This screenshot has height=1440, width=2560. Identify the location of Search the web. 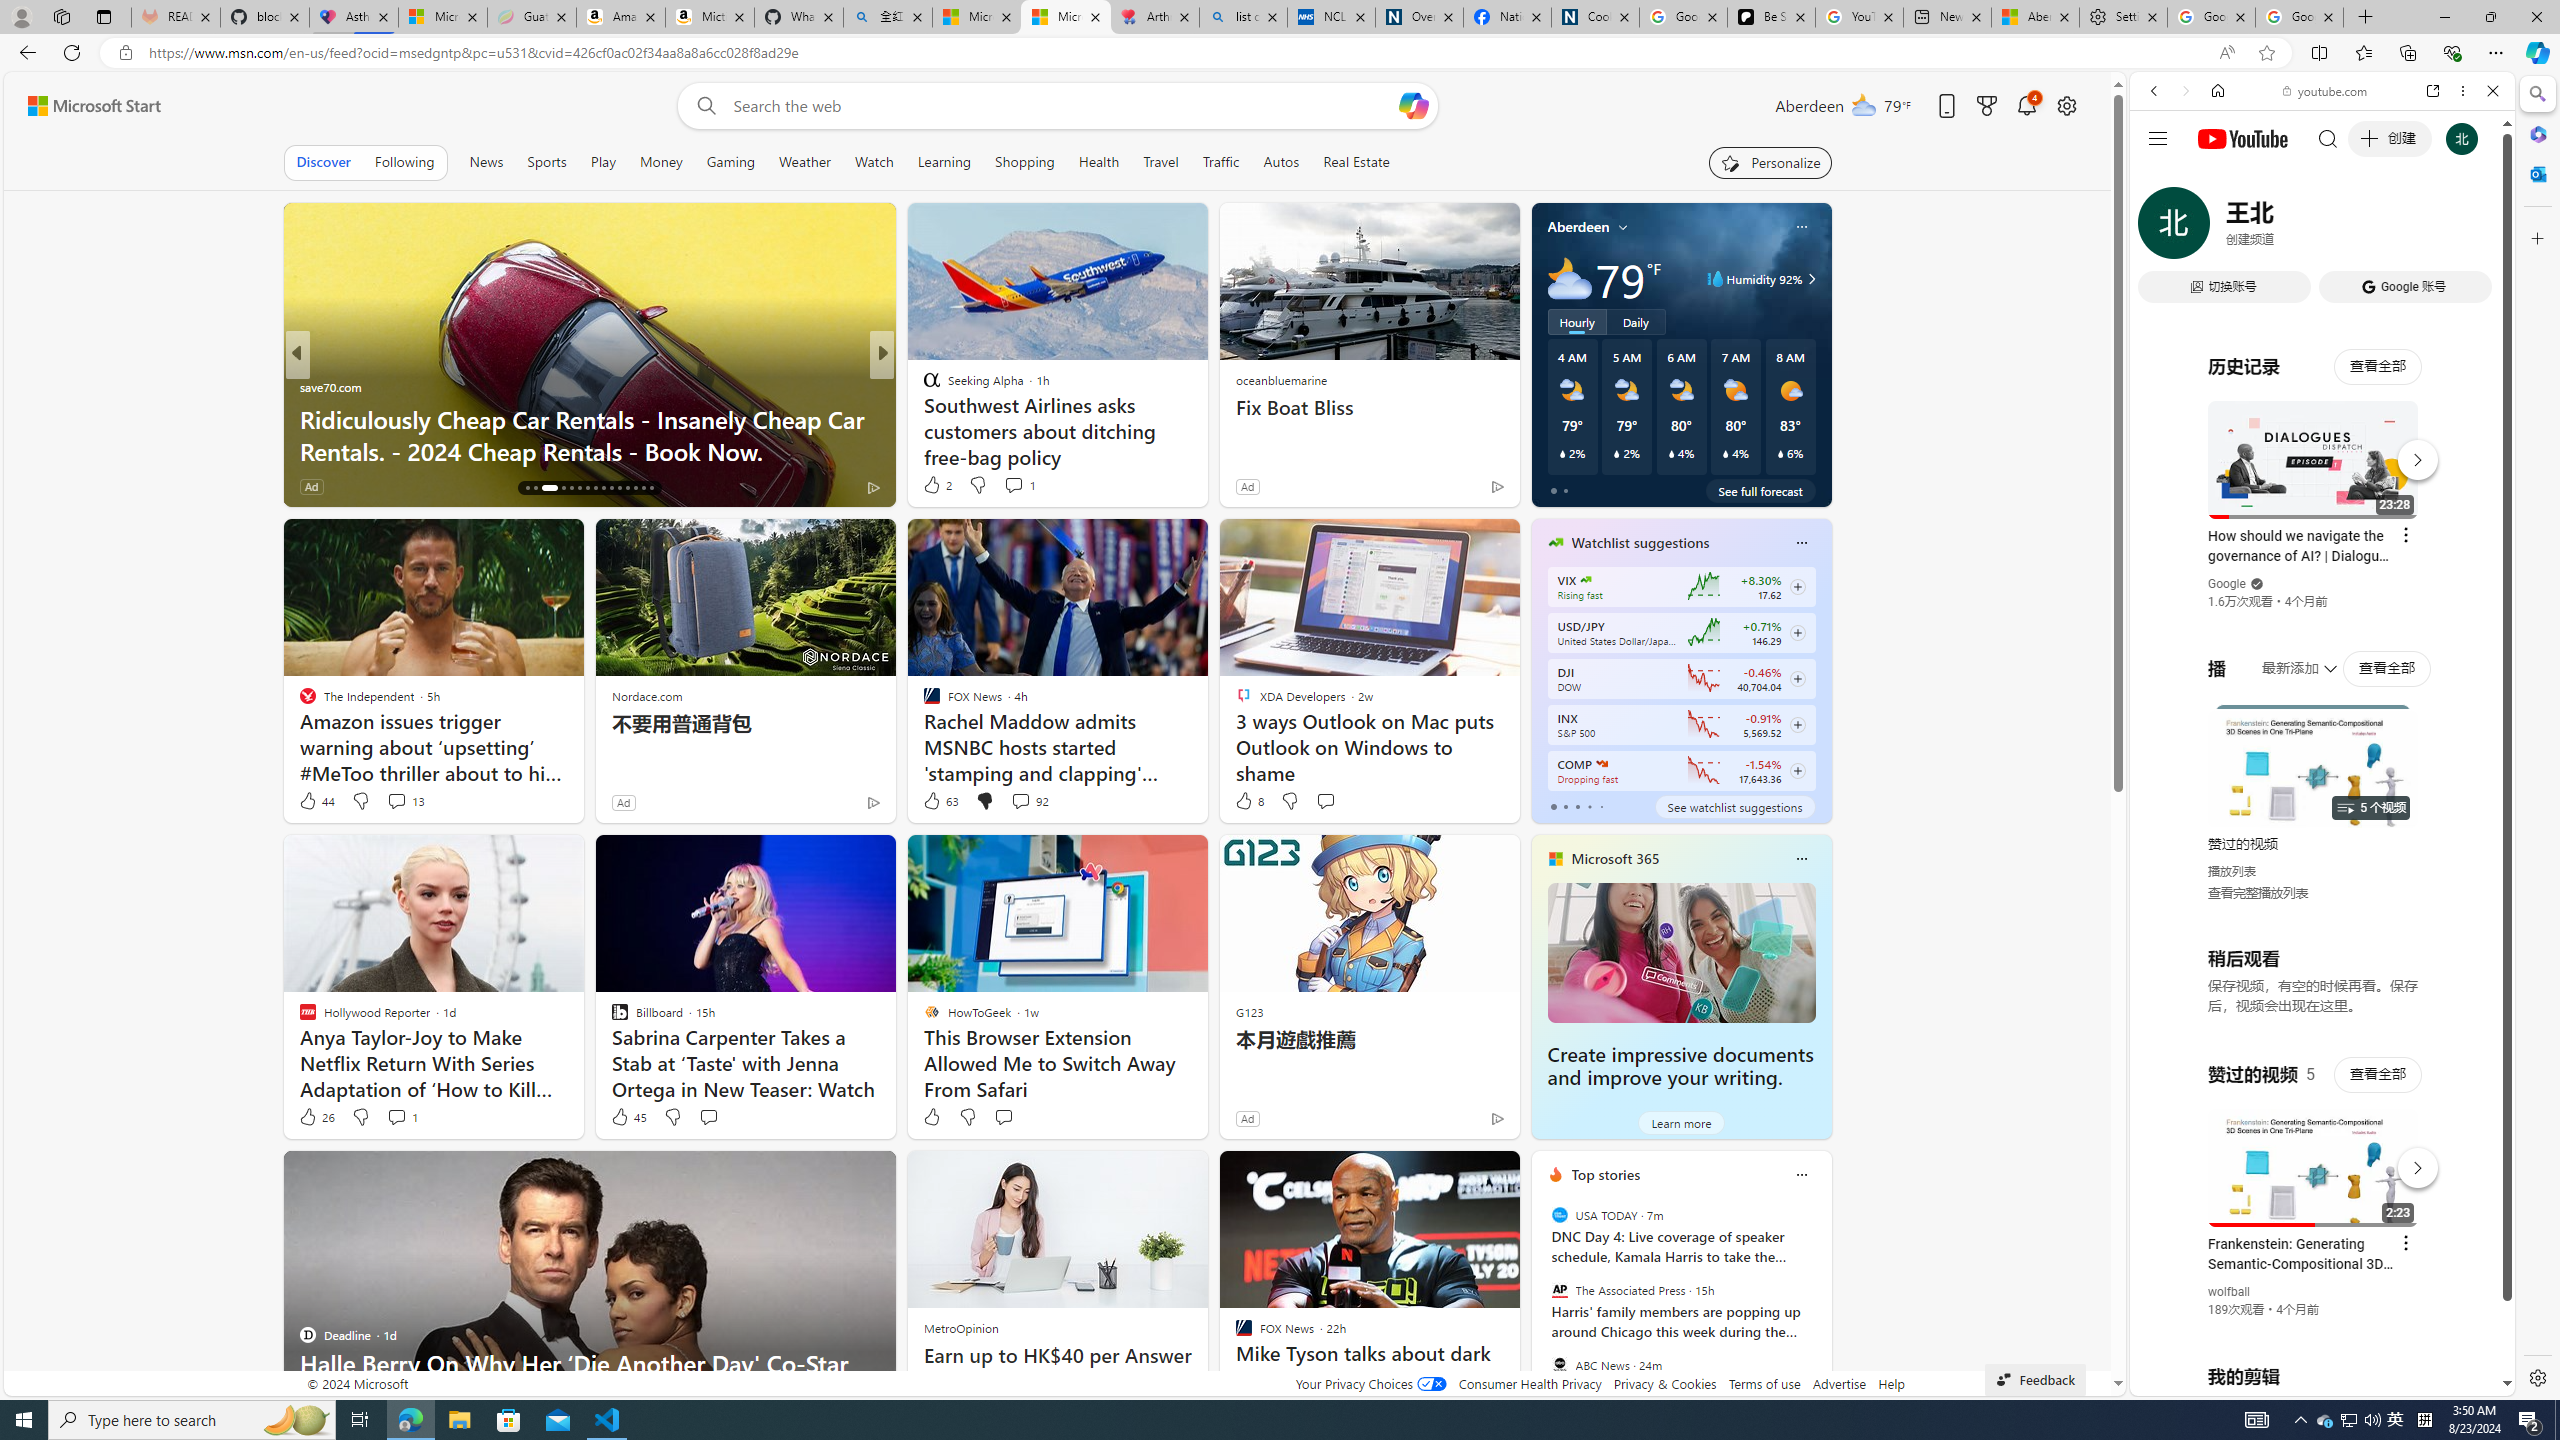
(2332, 138).